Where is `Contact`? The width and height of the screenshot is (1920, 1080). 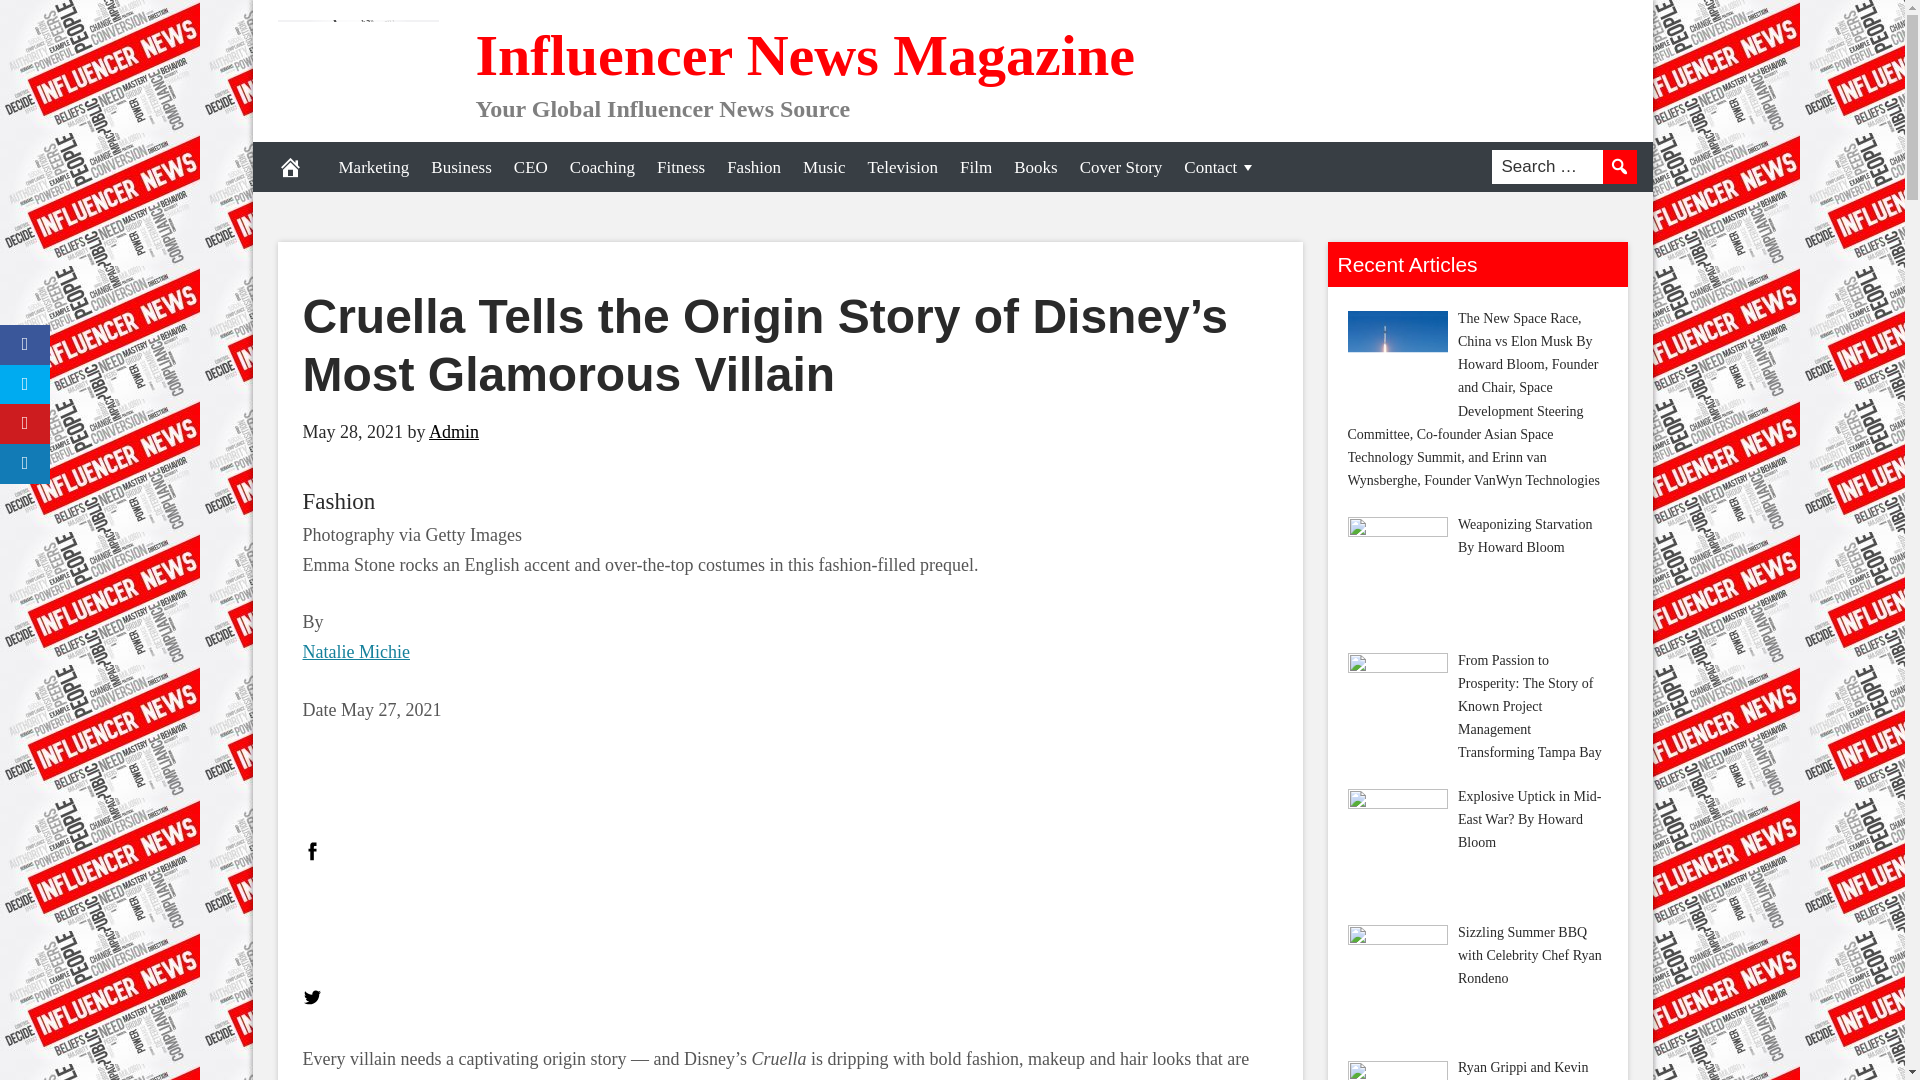
Contact is located at coordinates (1220, 166).